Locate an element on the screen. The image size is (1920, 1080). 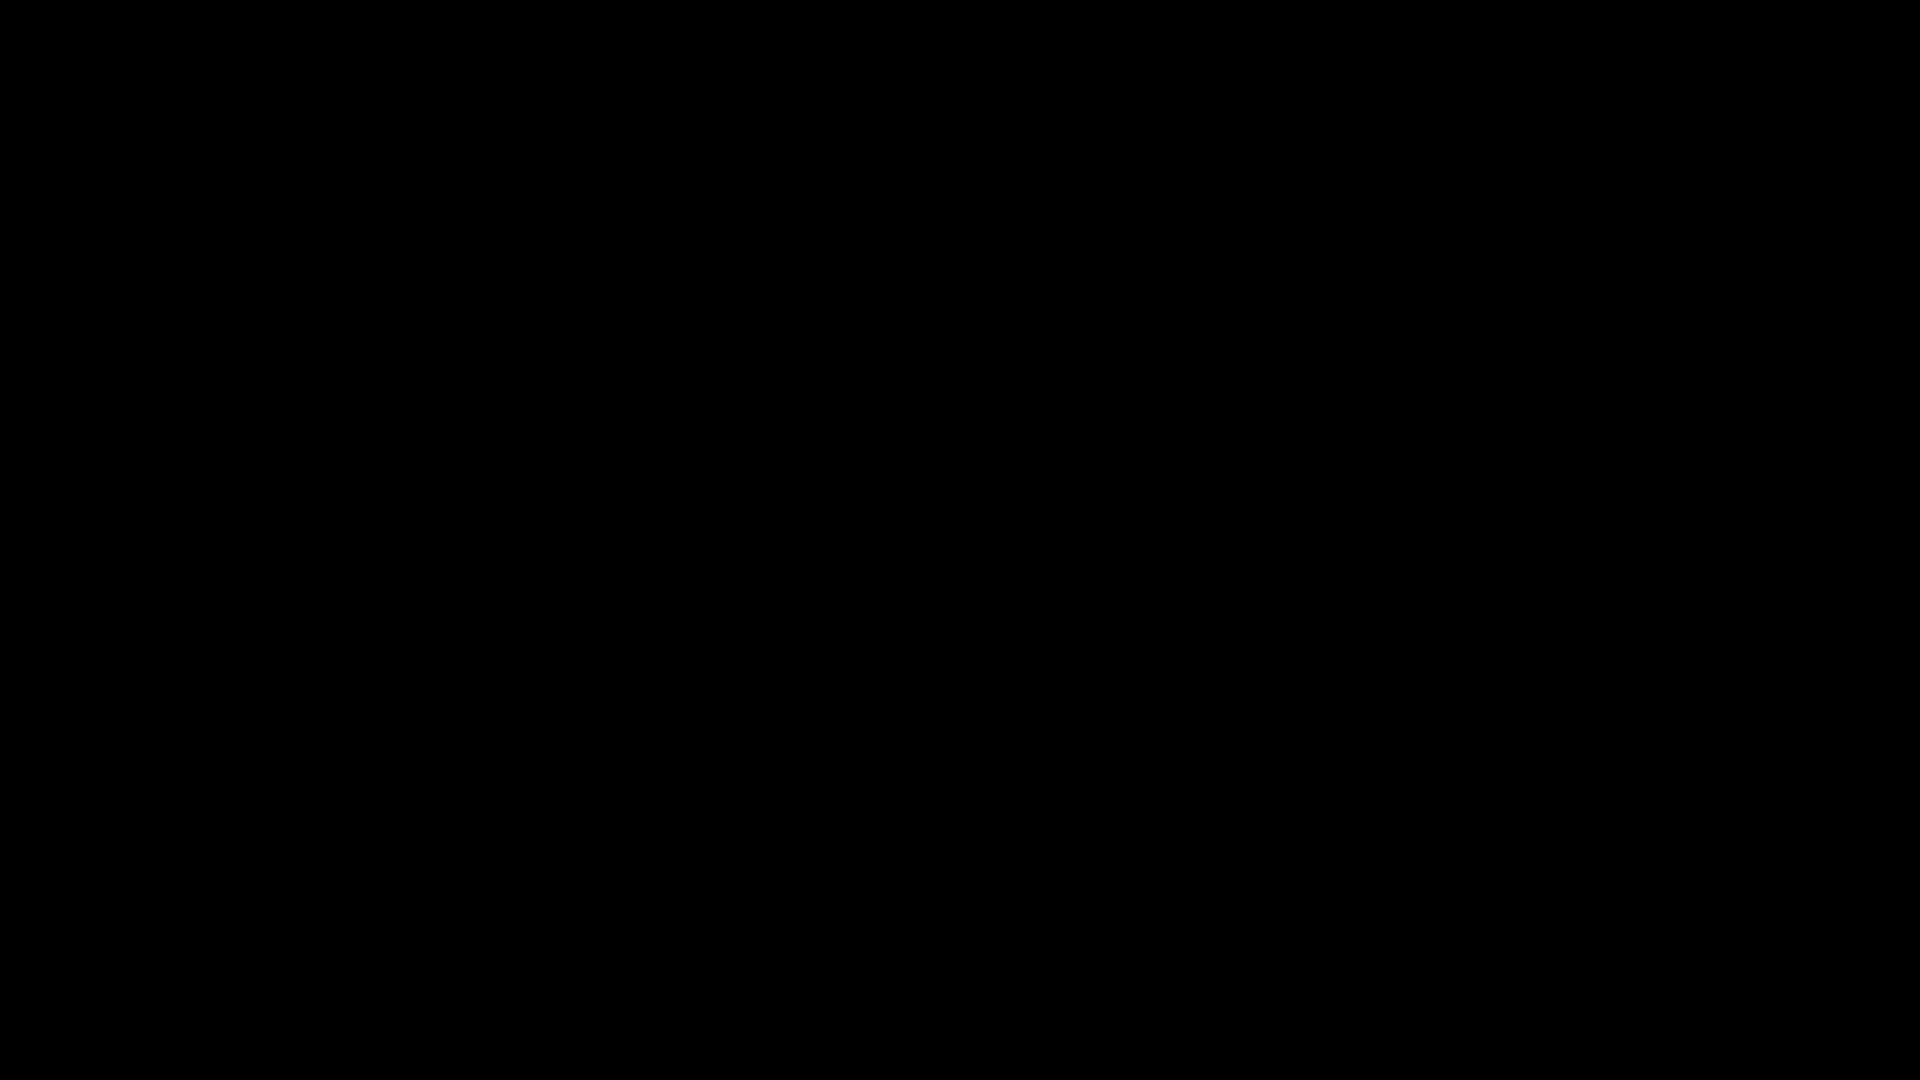
  is located at coordinates (2, 926).